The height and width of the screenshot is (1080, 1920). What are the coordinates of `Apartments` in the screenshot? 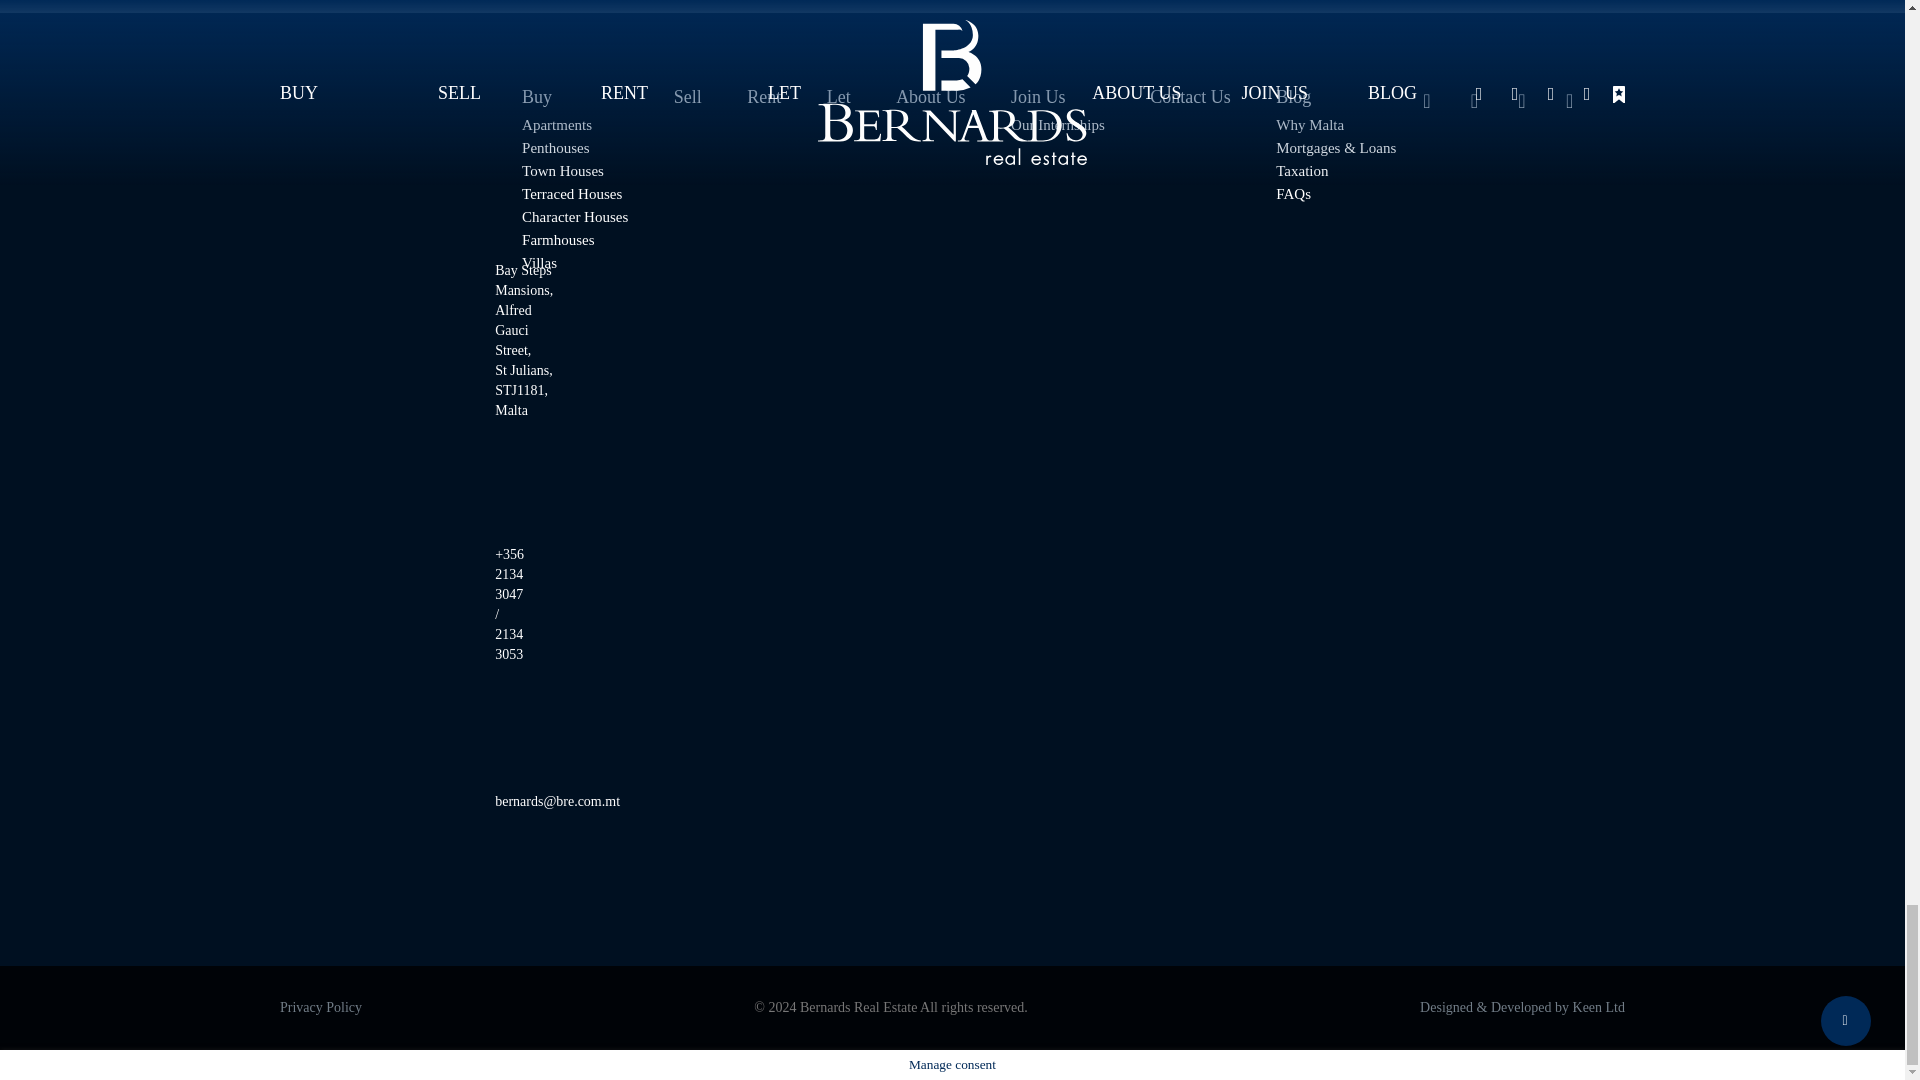 It's located at (574, 125).